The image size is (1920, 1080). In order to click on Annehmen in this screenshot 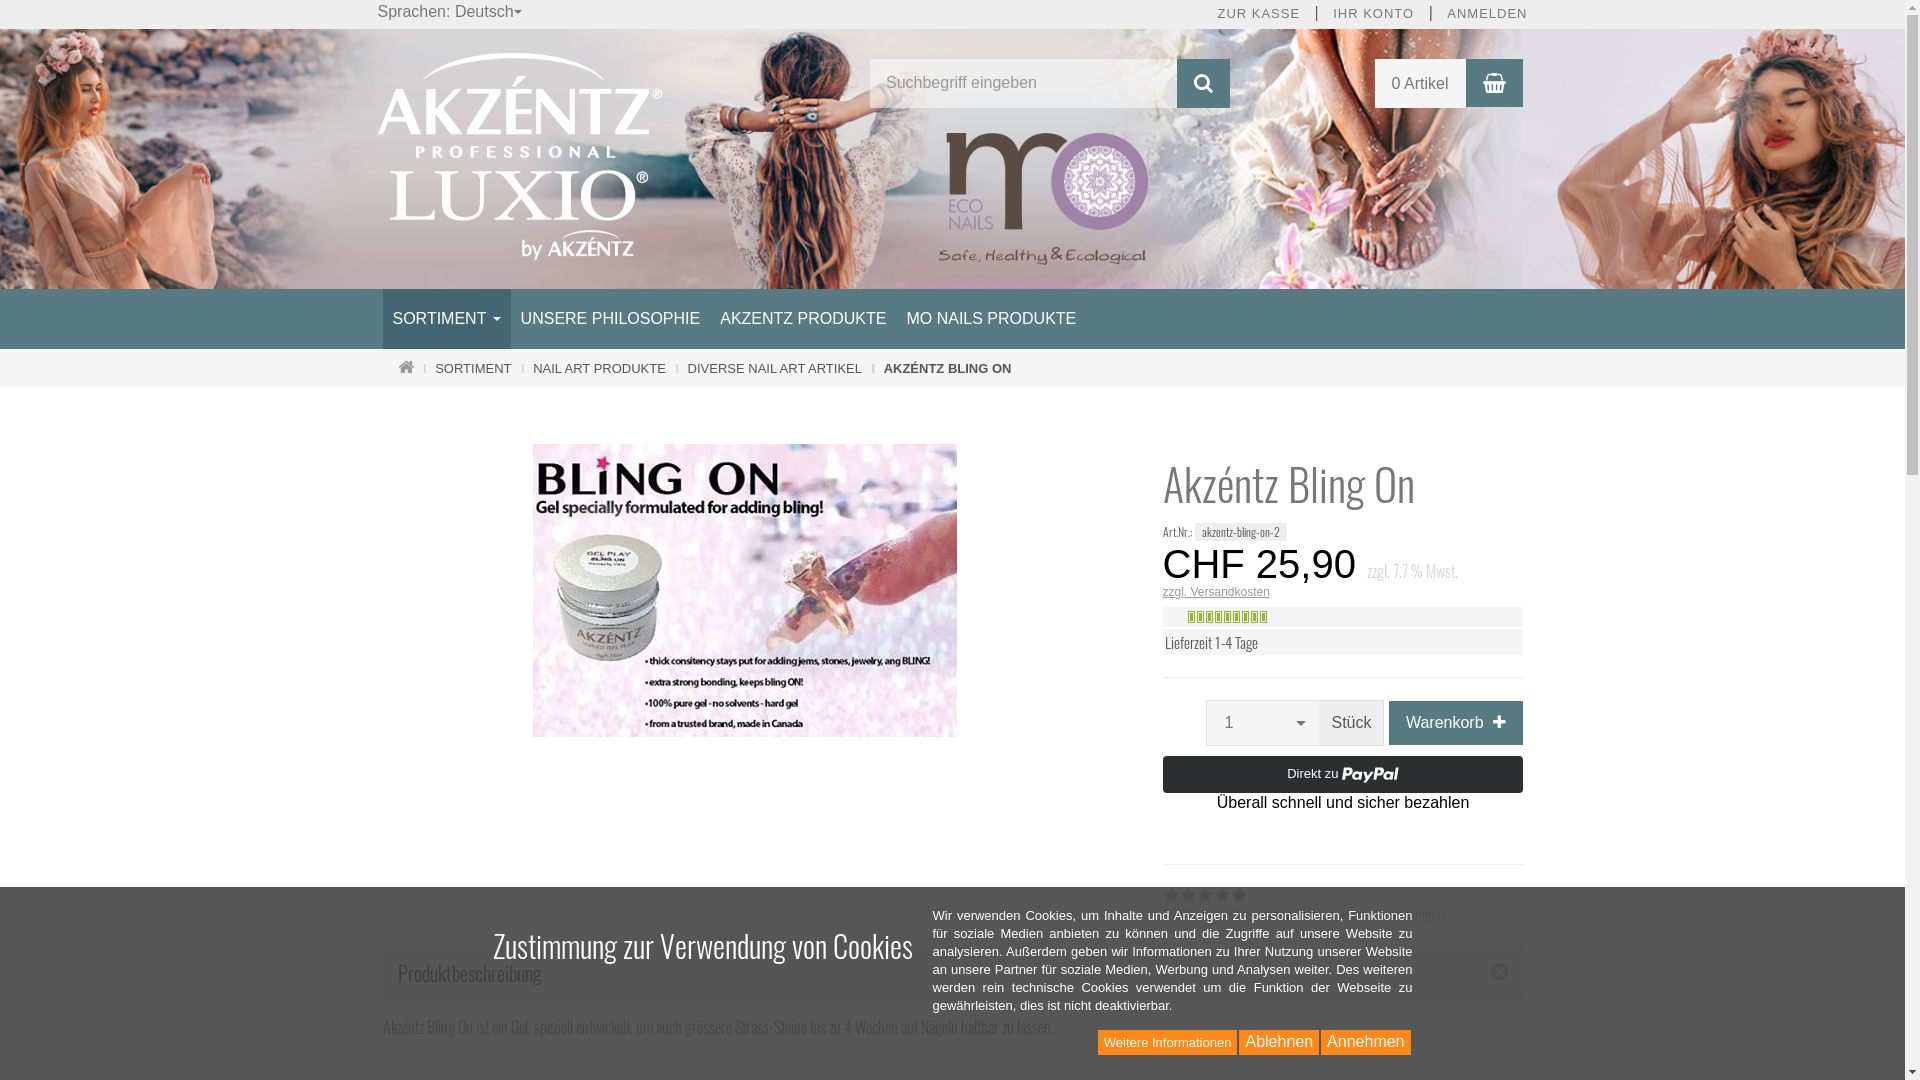, I will do `click(1366, 1042)`.